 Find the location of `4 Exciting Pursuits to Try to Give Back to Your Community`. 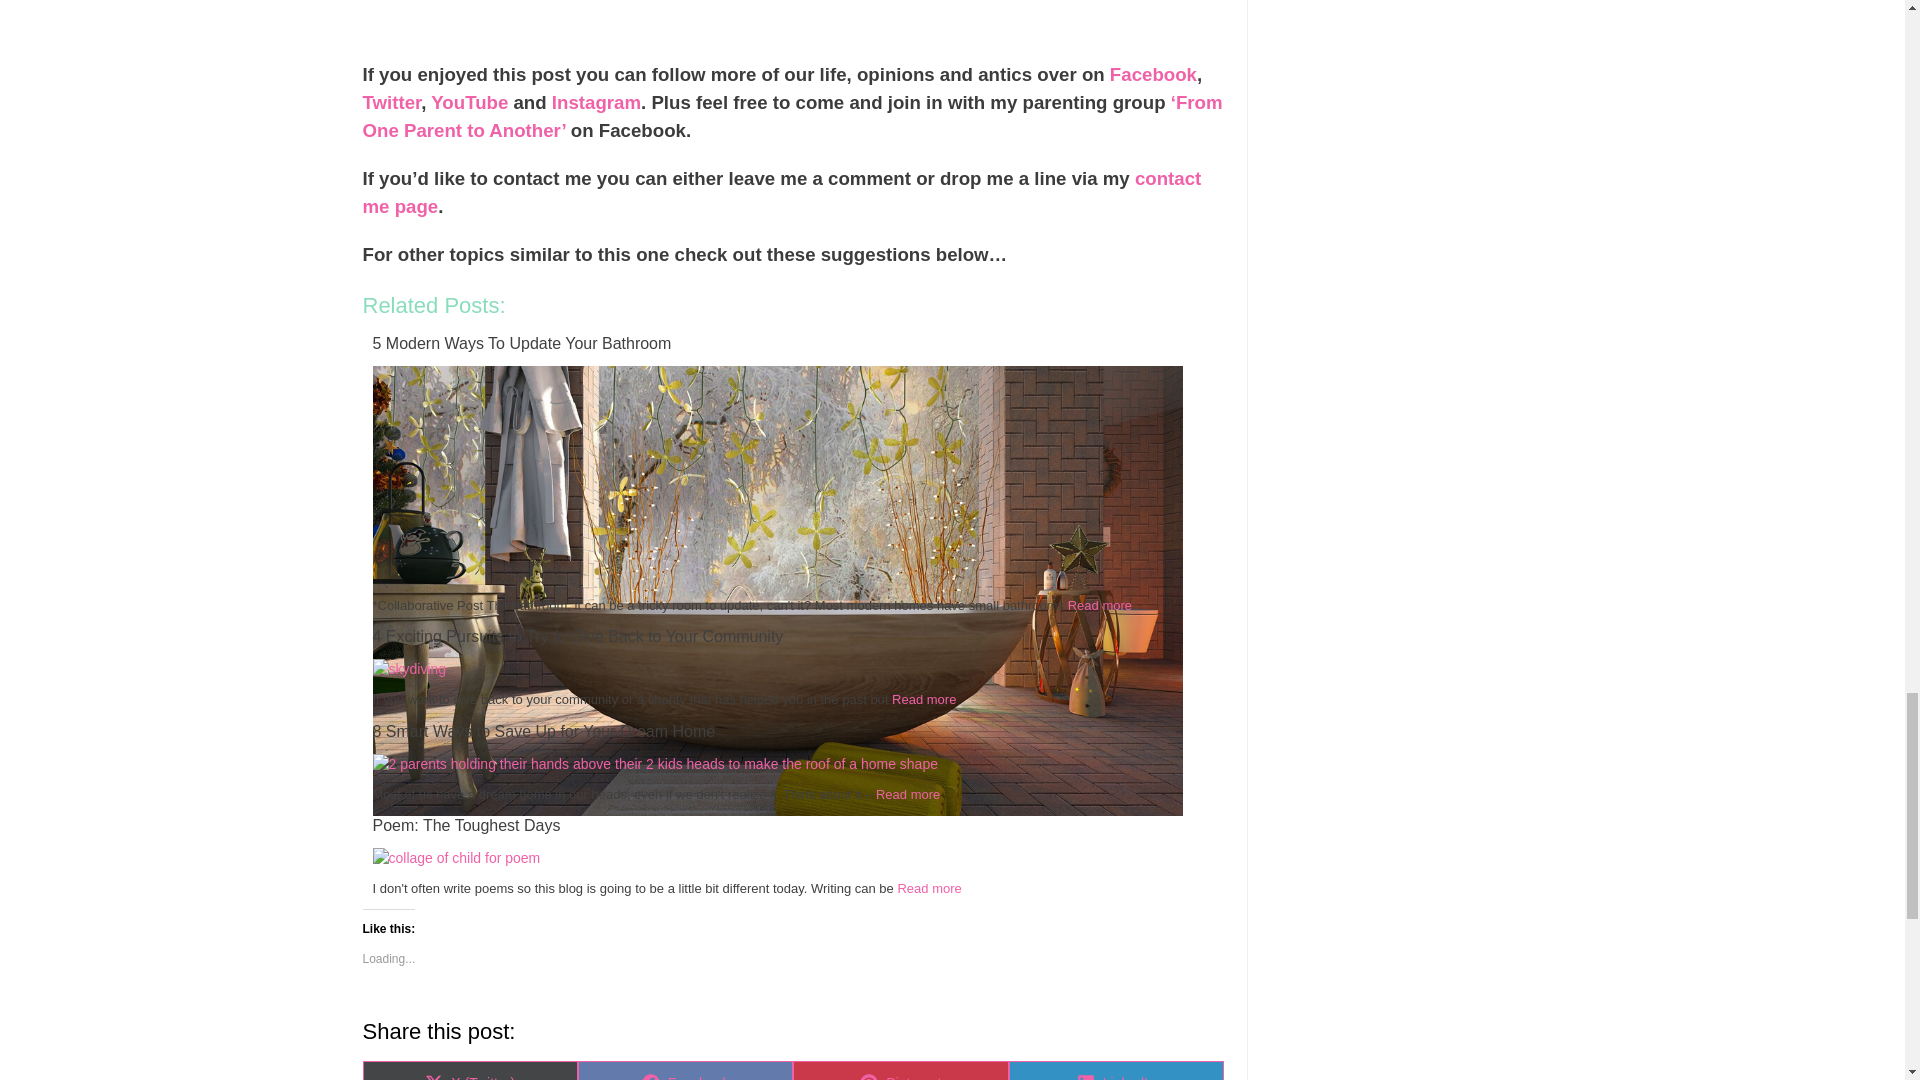

4 Exciting Pursuits to Try to Give Back to Your Community is located at coordinates (792, 637).